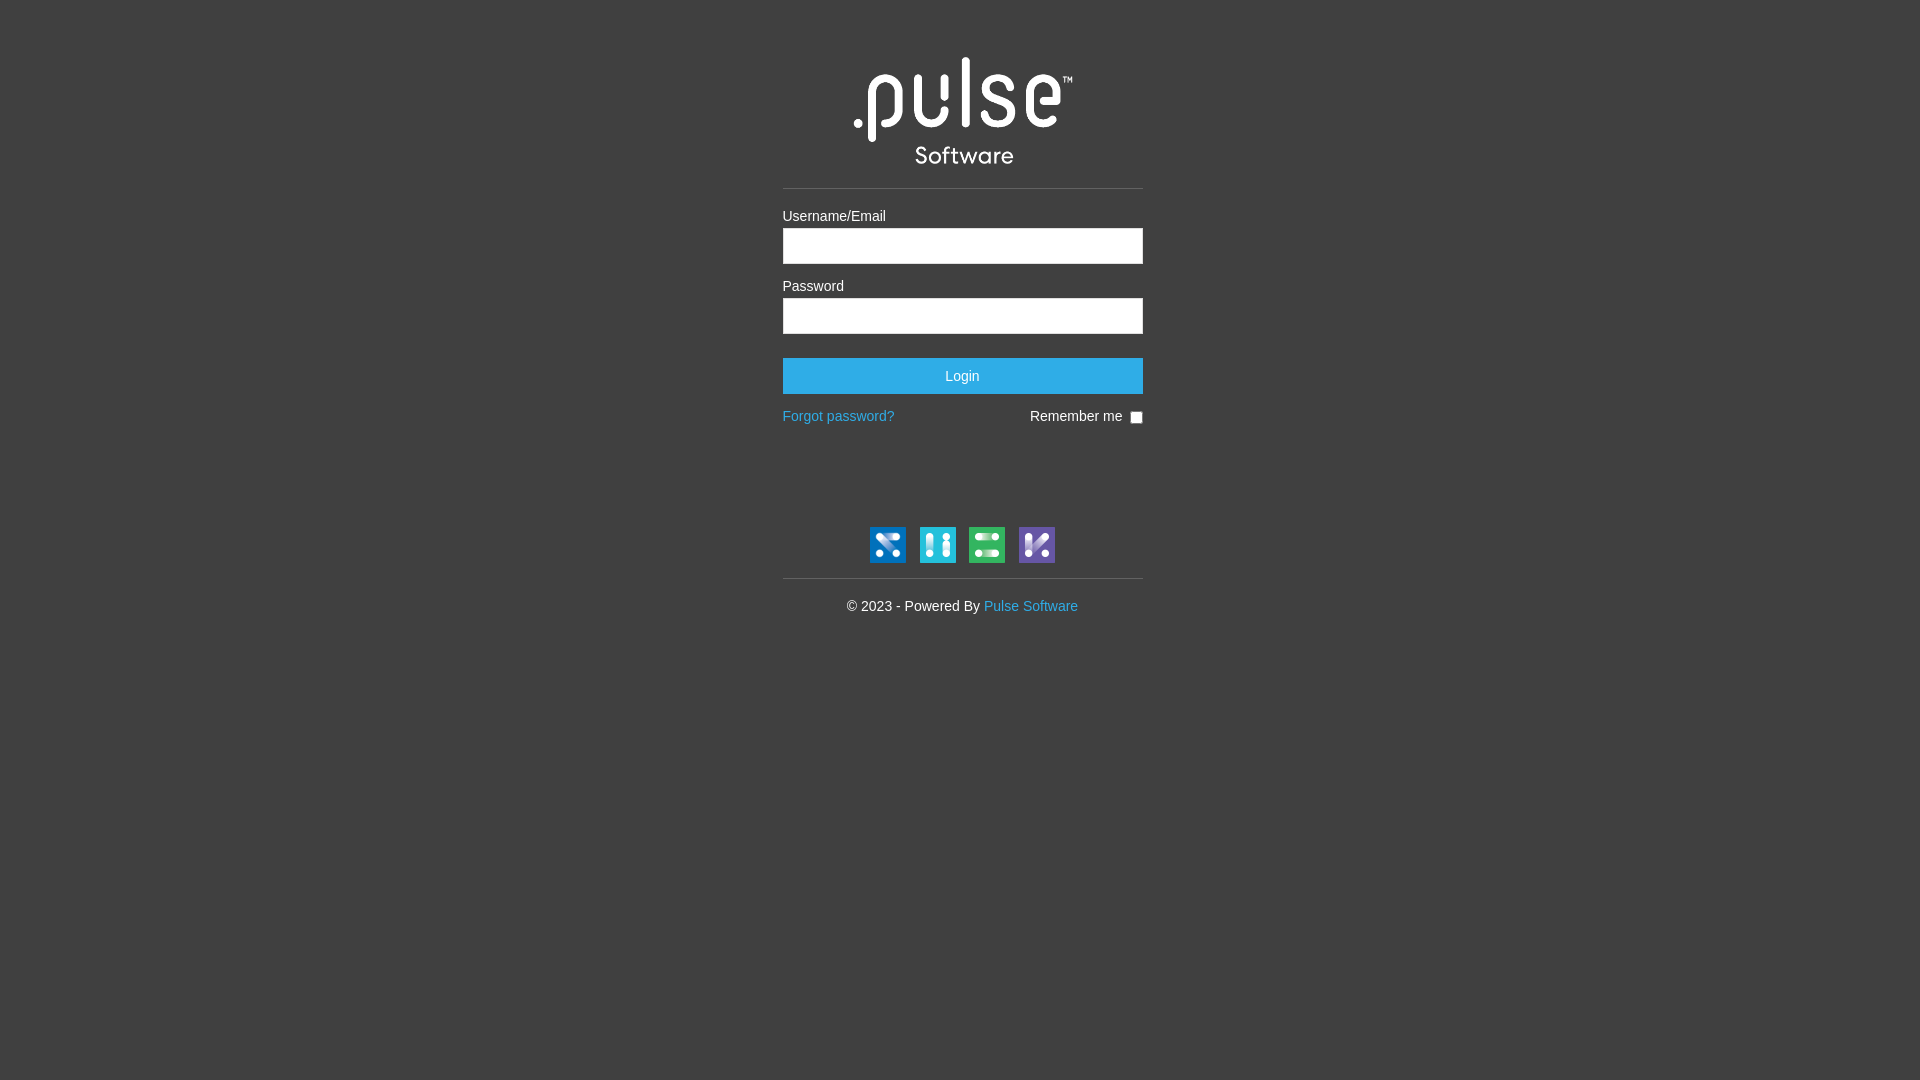 Image resolution: width=1920 pixels, height=1080 pixels. I want to click on Strategy, so click(888, 545).